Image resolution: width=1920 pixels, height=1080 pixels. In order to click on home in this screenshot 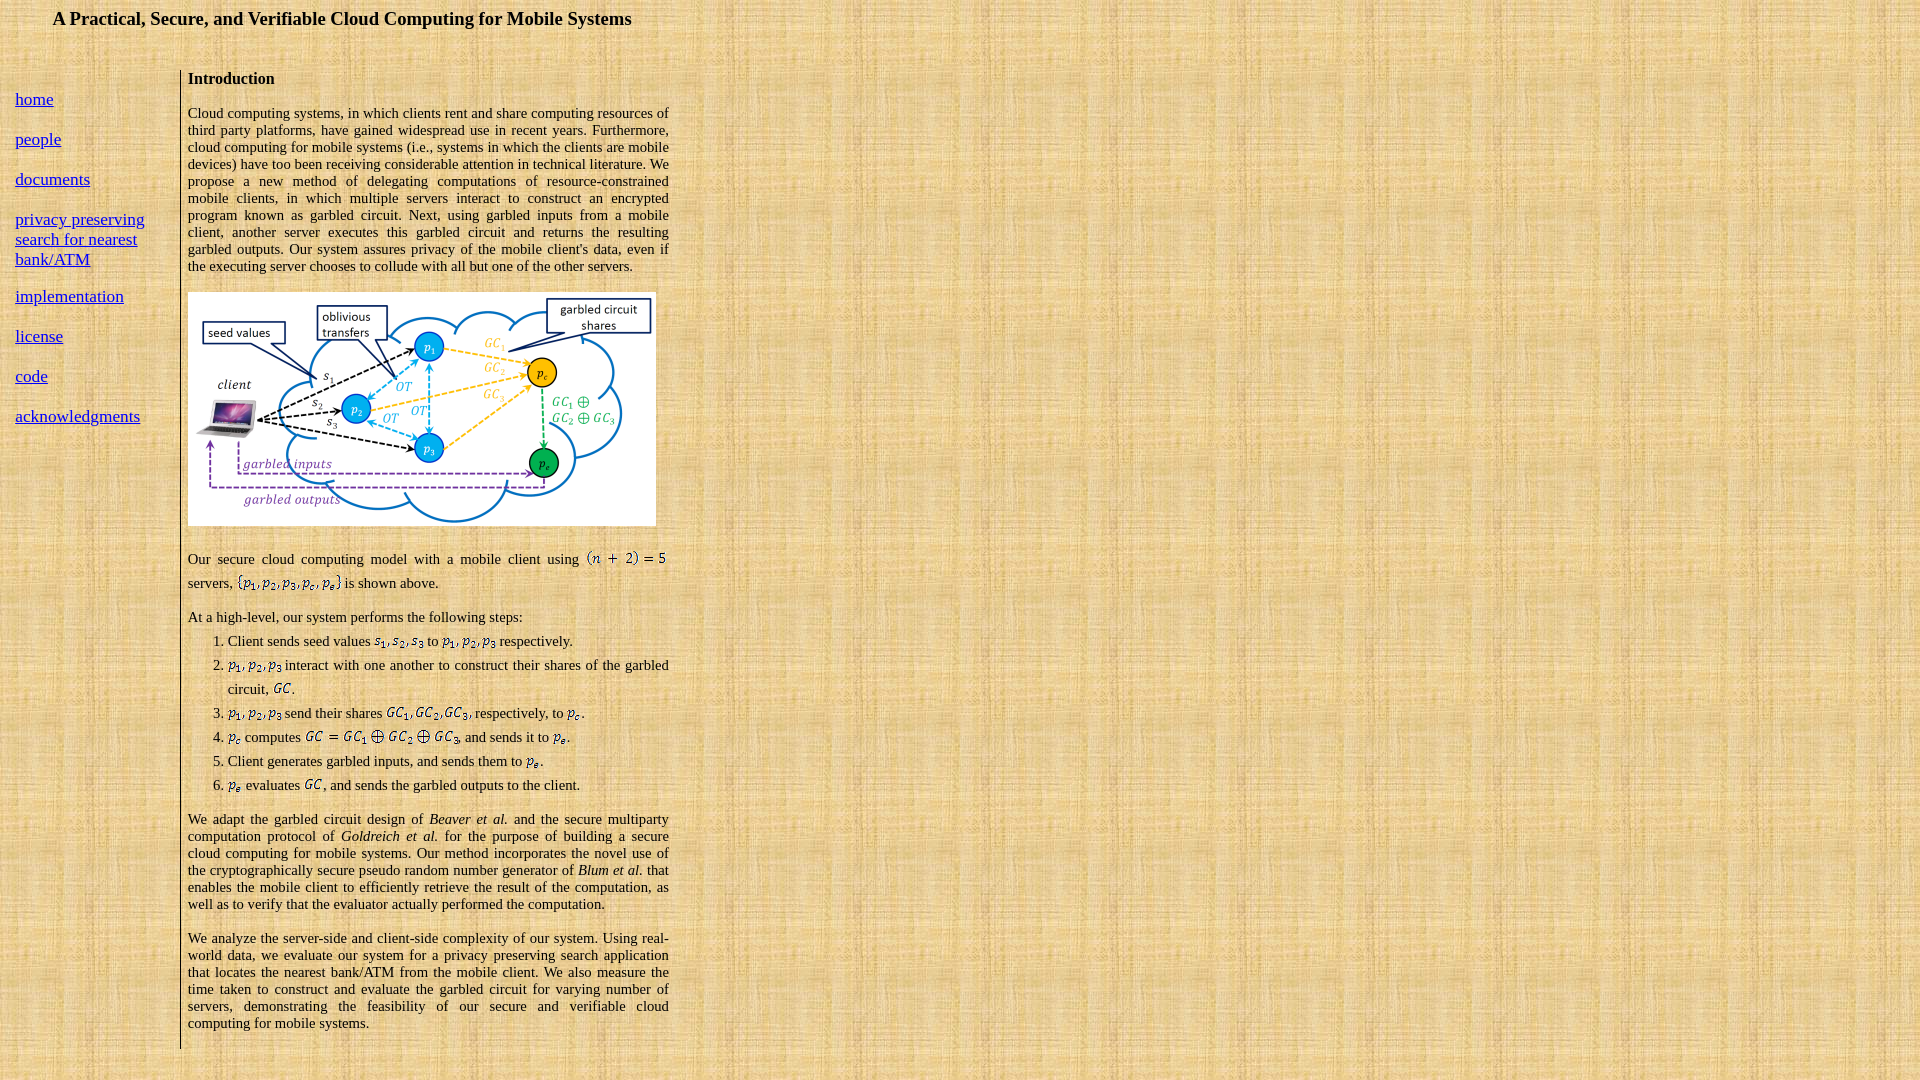, I will do `click(34, 100)`.